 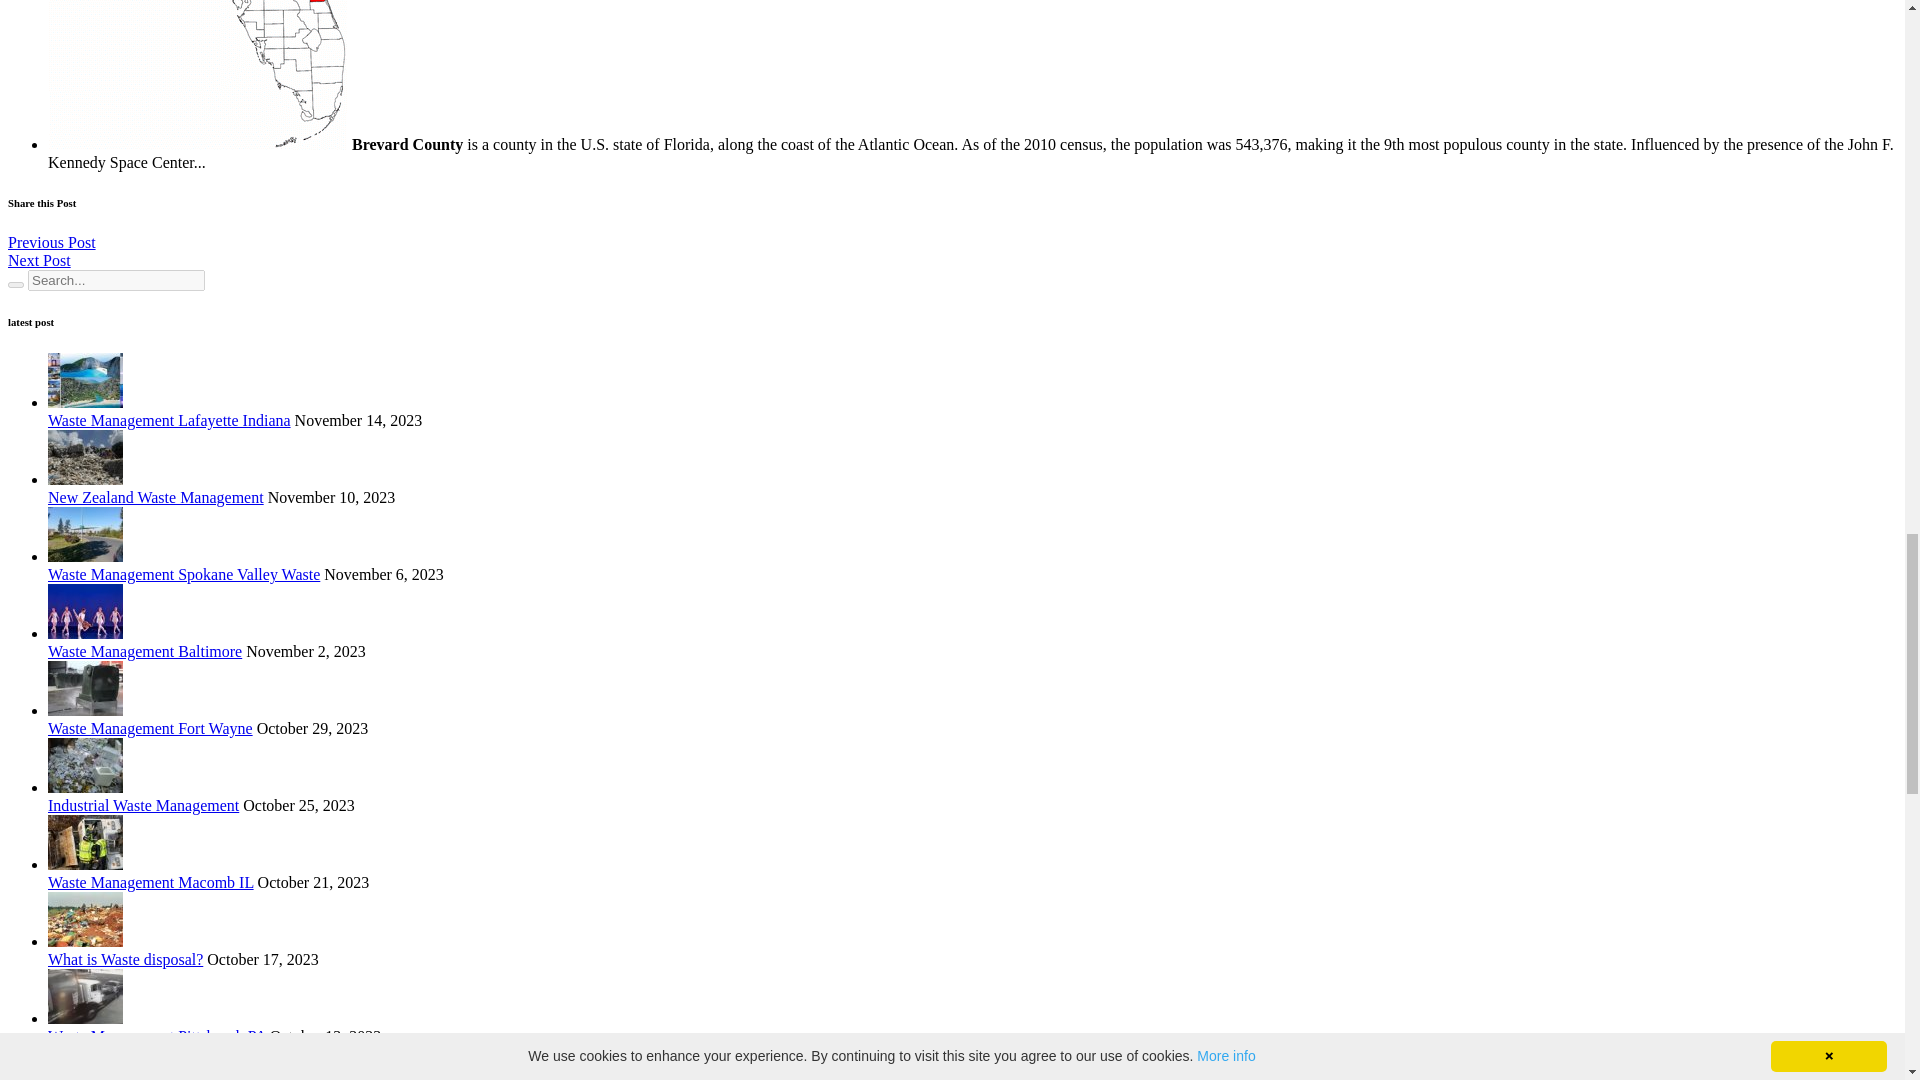 I want to click on New Zealand Waste Management, so click(x=156, y=498).